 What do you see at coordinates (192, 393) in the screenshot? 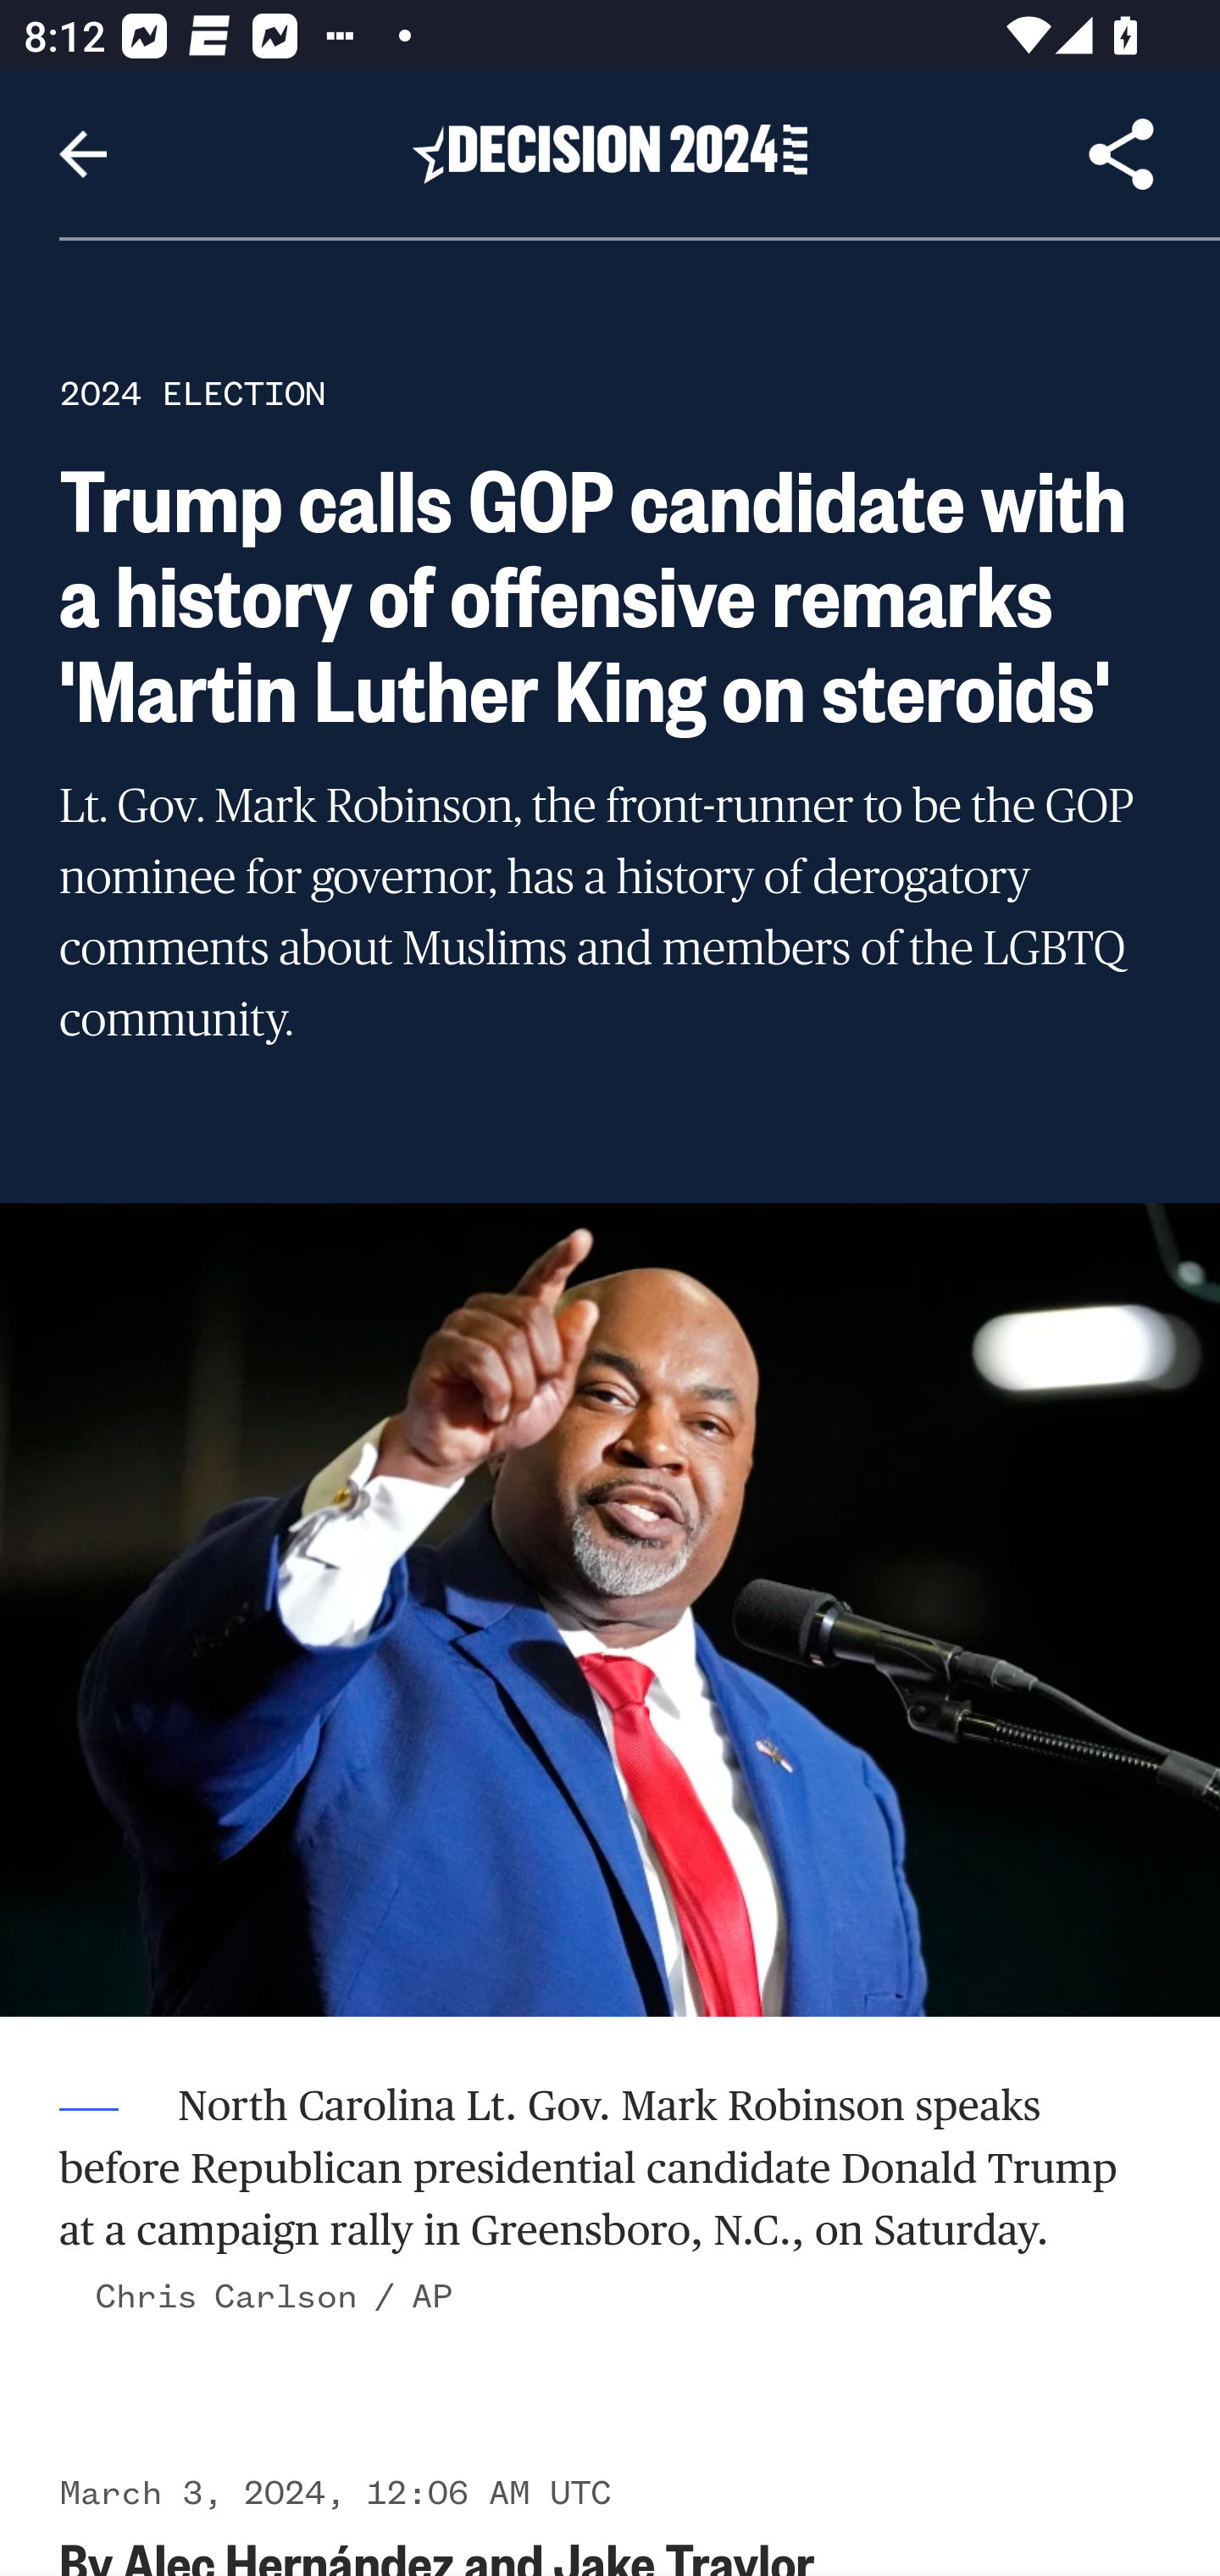
I see `2024 ELECTION` at bounding box center [192, 393].